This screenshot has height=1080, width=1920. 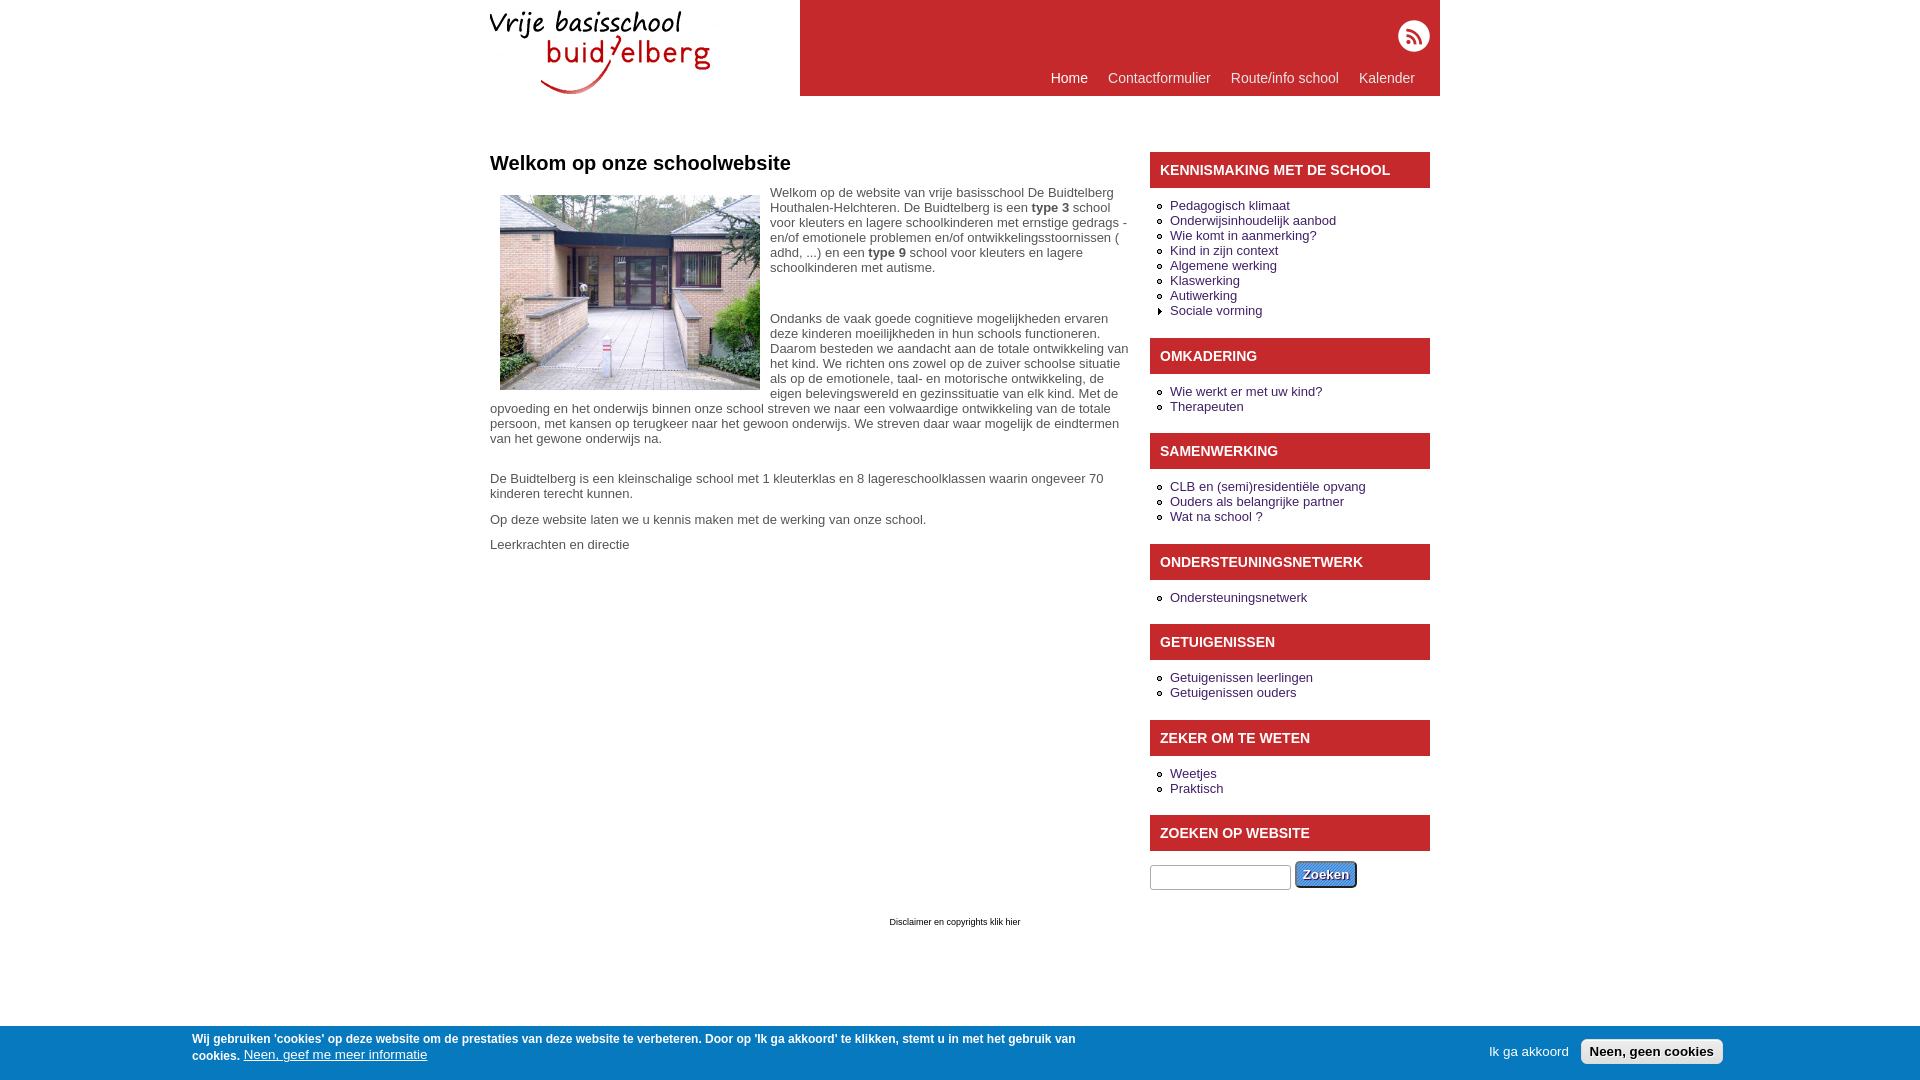 I want to click on Zoeken, so click(x=1326, y=874).